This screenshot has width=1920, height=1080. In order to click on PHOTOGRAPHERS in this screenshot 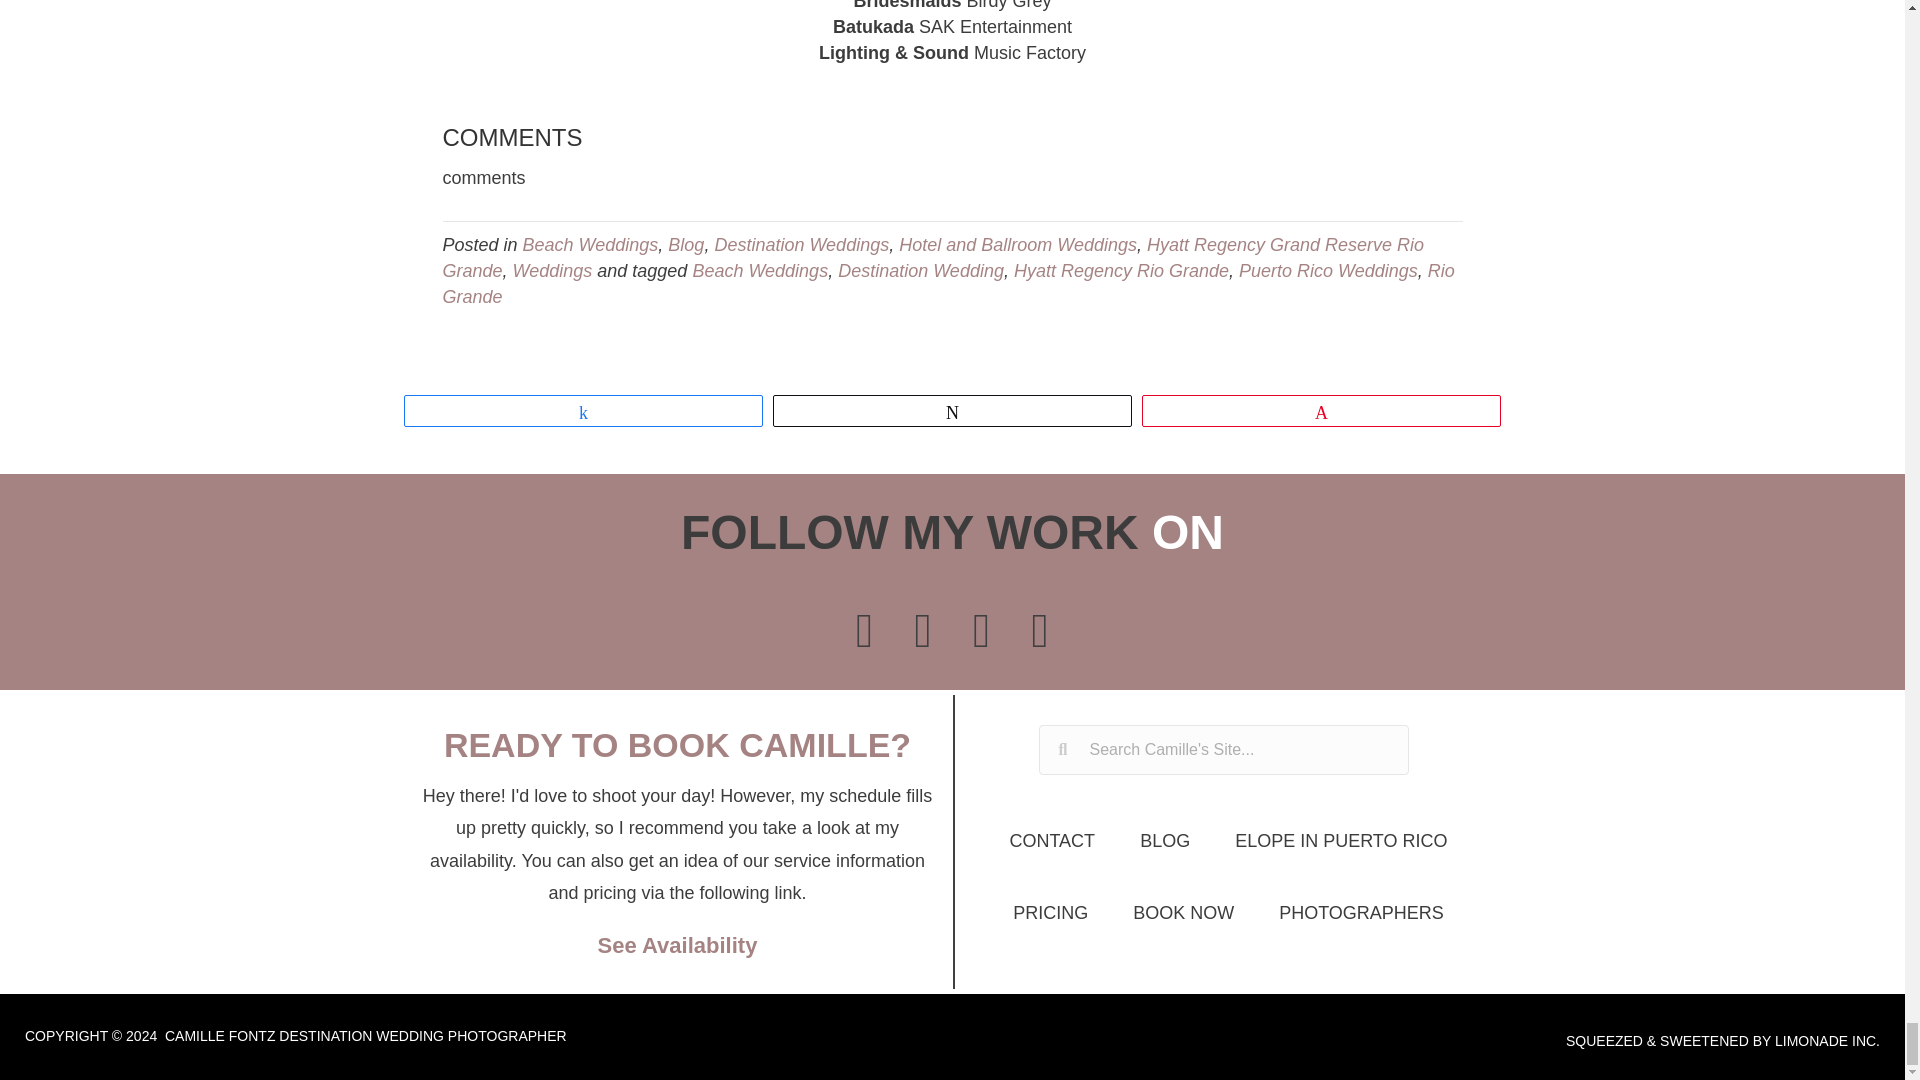, I will do `click(1361, 912)`.